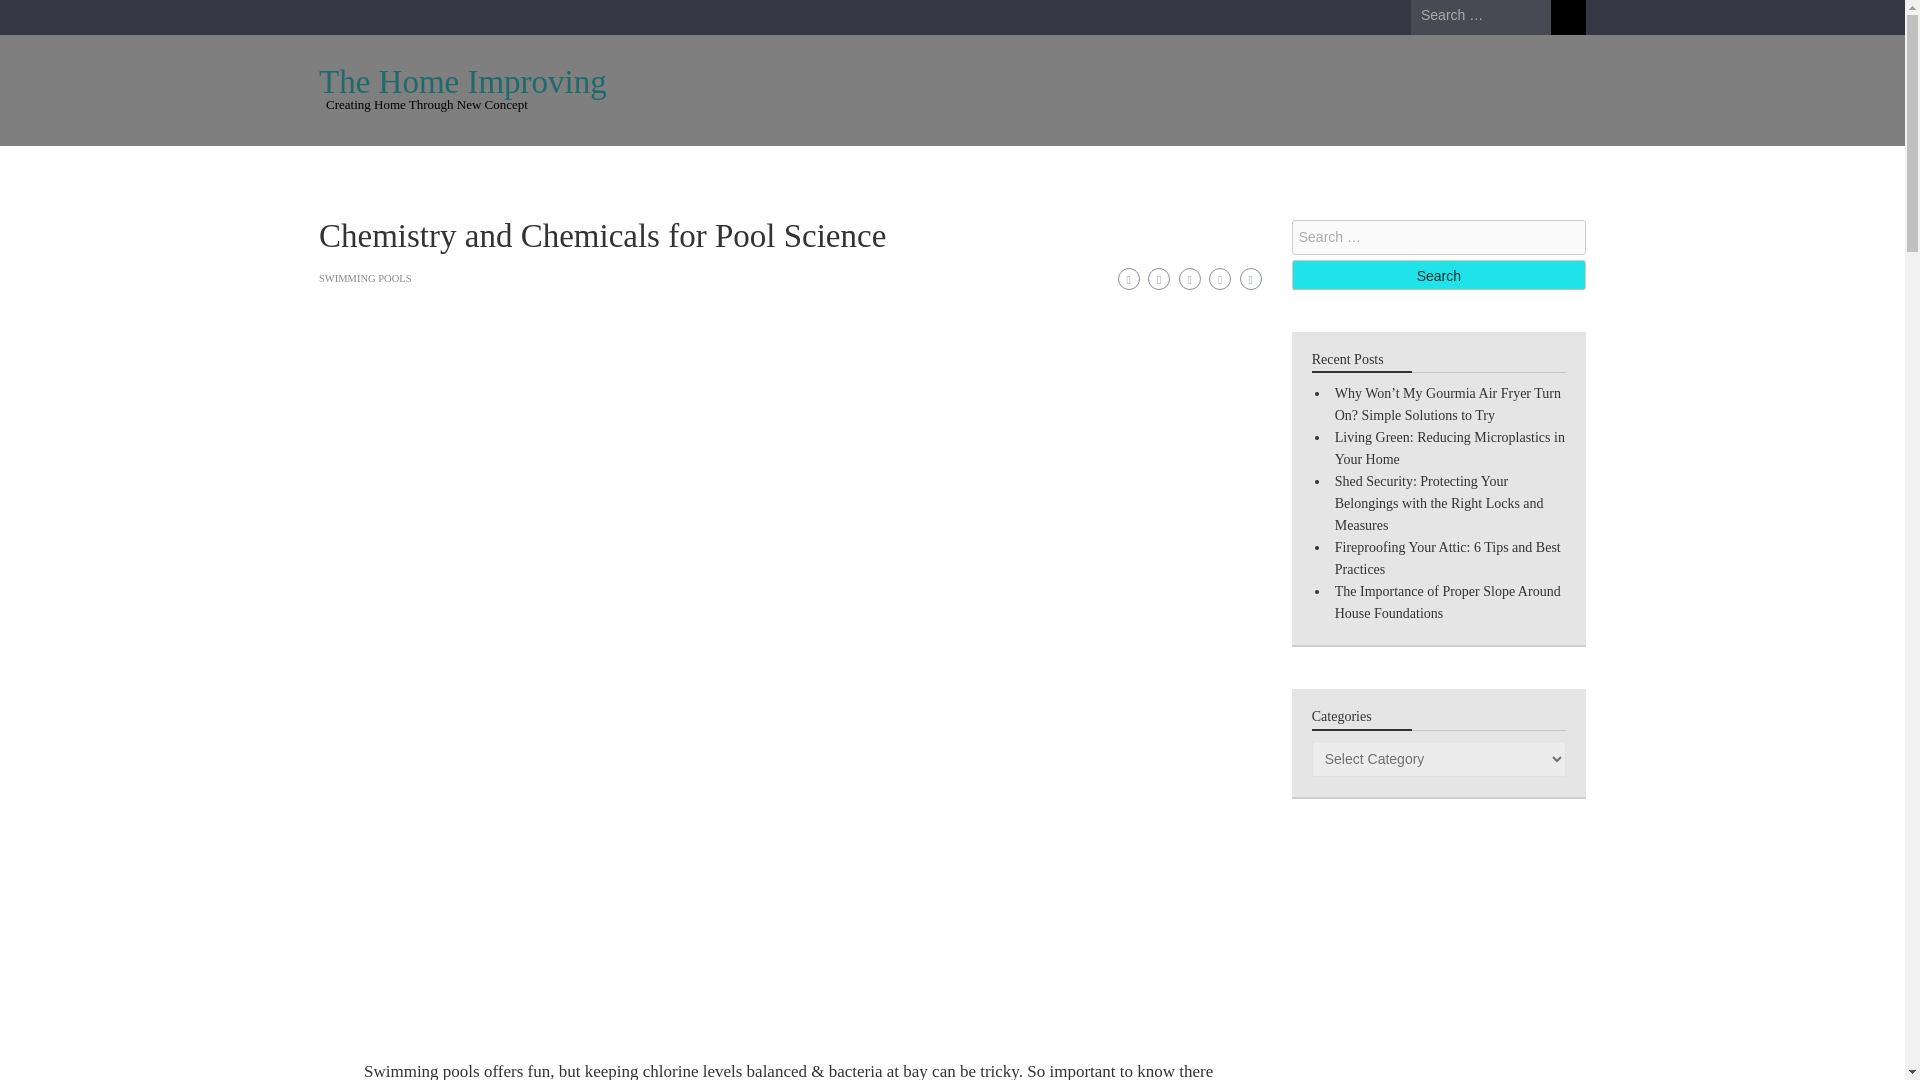  What do you see at coordinates (1238, 170) in the screenshot?
I see `Smart Home` at bounding box center [1238, 170].